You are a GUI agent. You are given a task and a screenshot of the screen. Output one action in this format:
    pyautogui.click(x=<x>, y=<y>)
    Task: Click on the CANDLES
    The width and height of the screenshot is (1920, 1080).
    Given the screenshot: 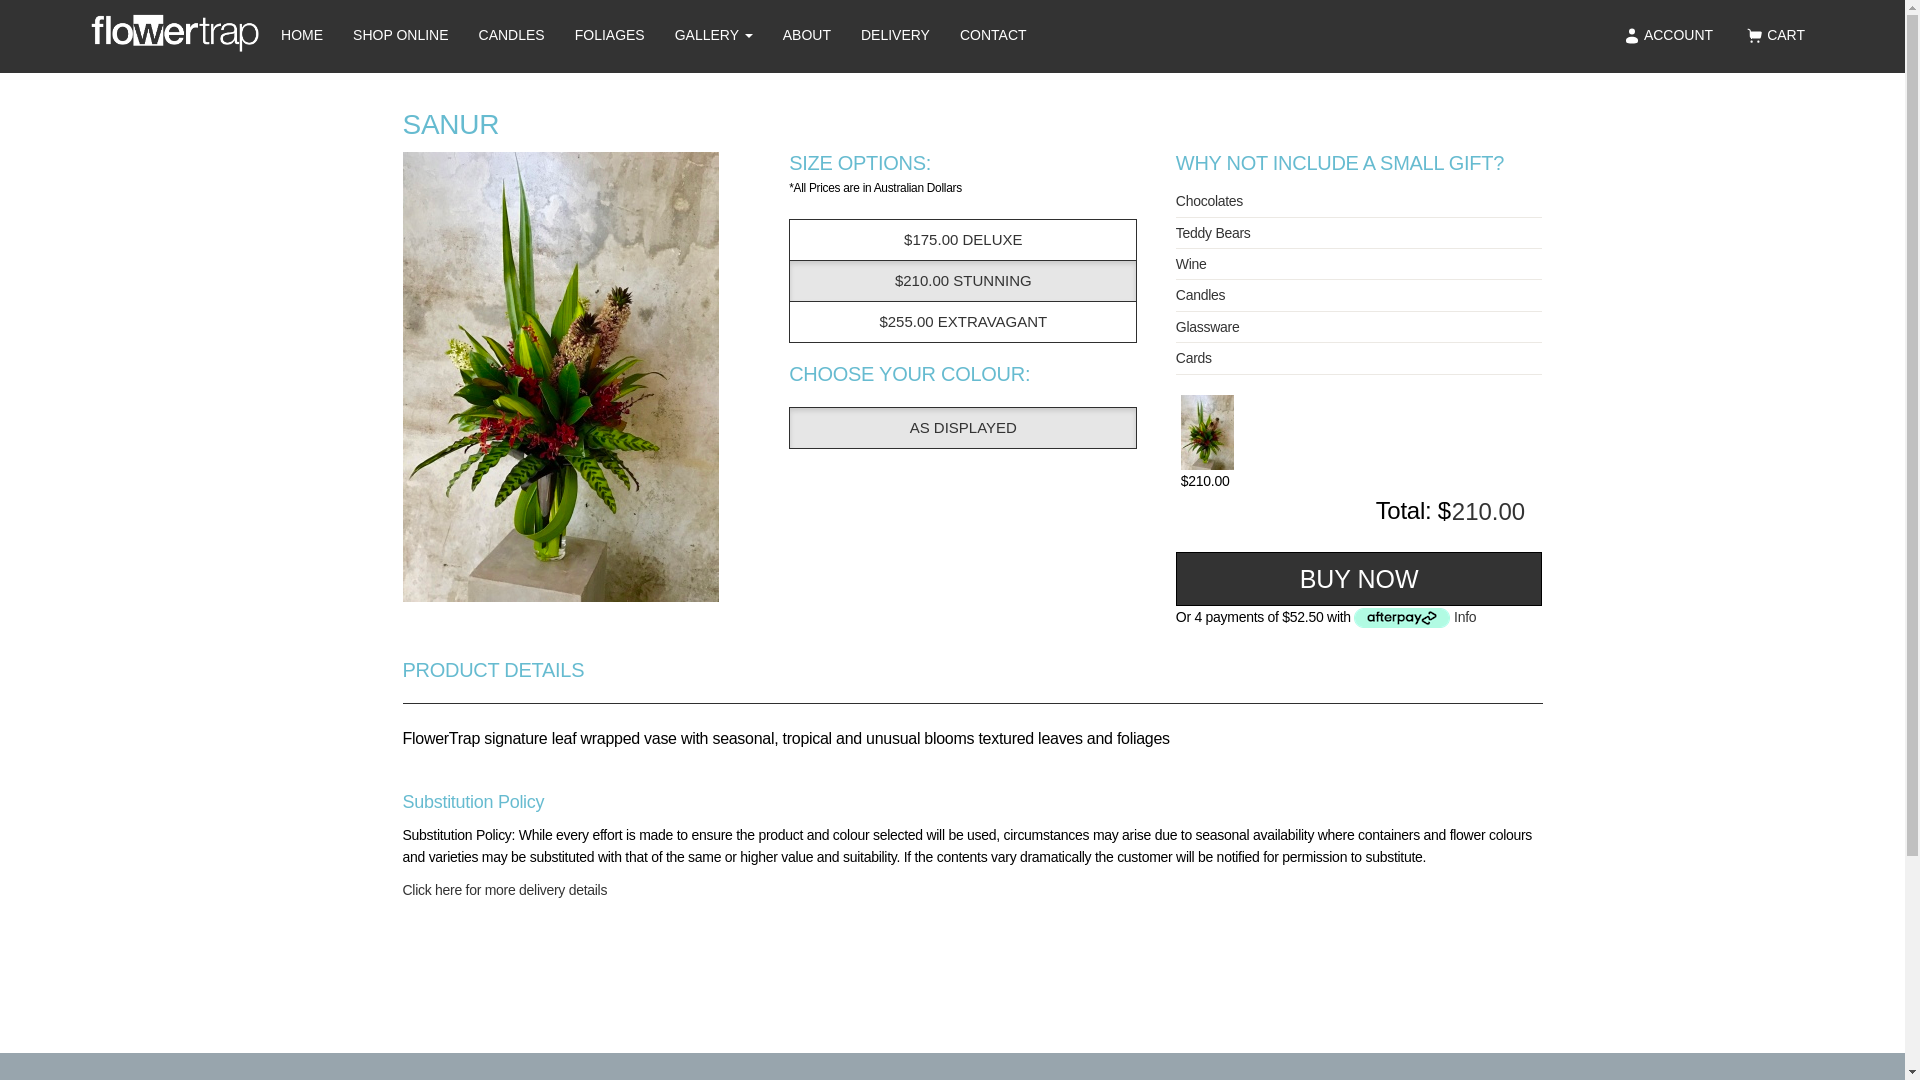 What is the action you would take?
    pyautogui.click(x=512, y=35)
    